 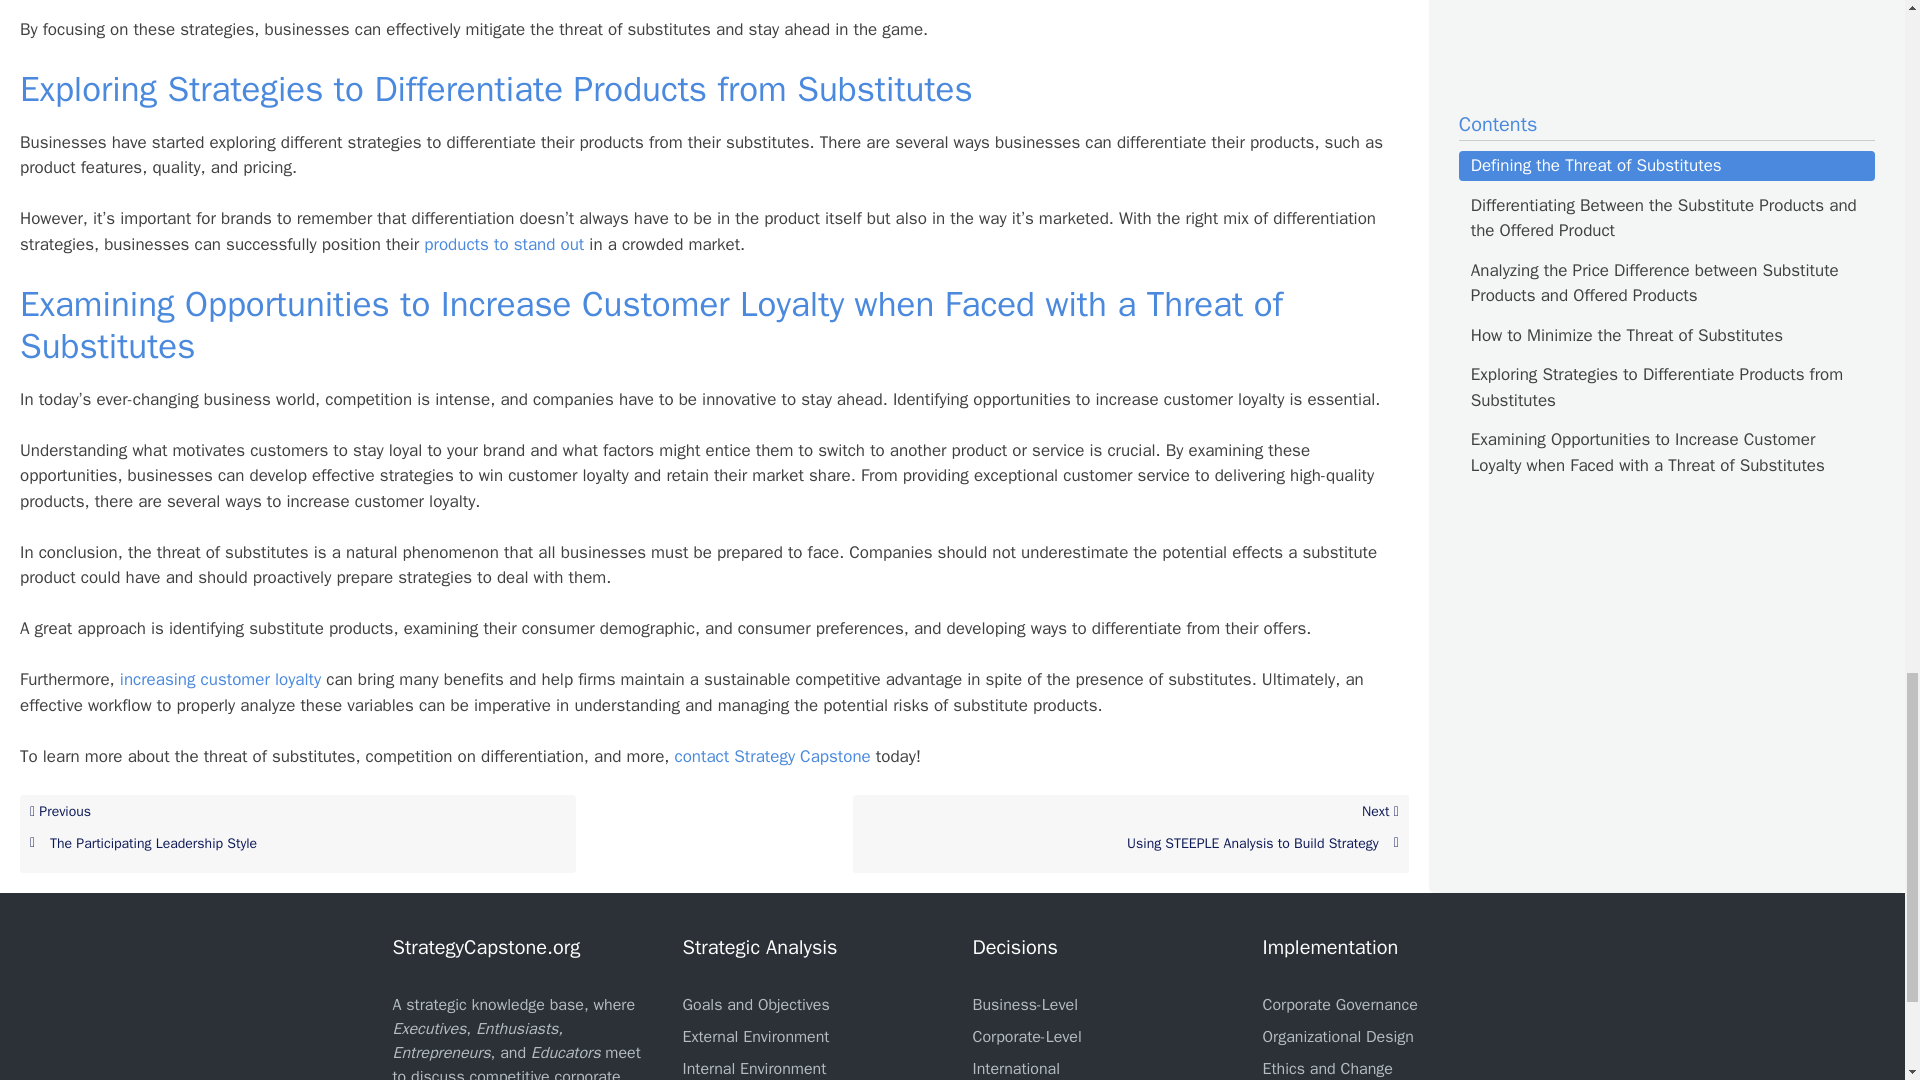 What do you see at coordinates (298, 833) in the screenshot?
I see `products to stand out` at bounding box center [298, 833].